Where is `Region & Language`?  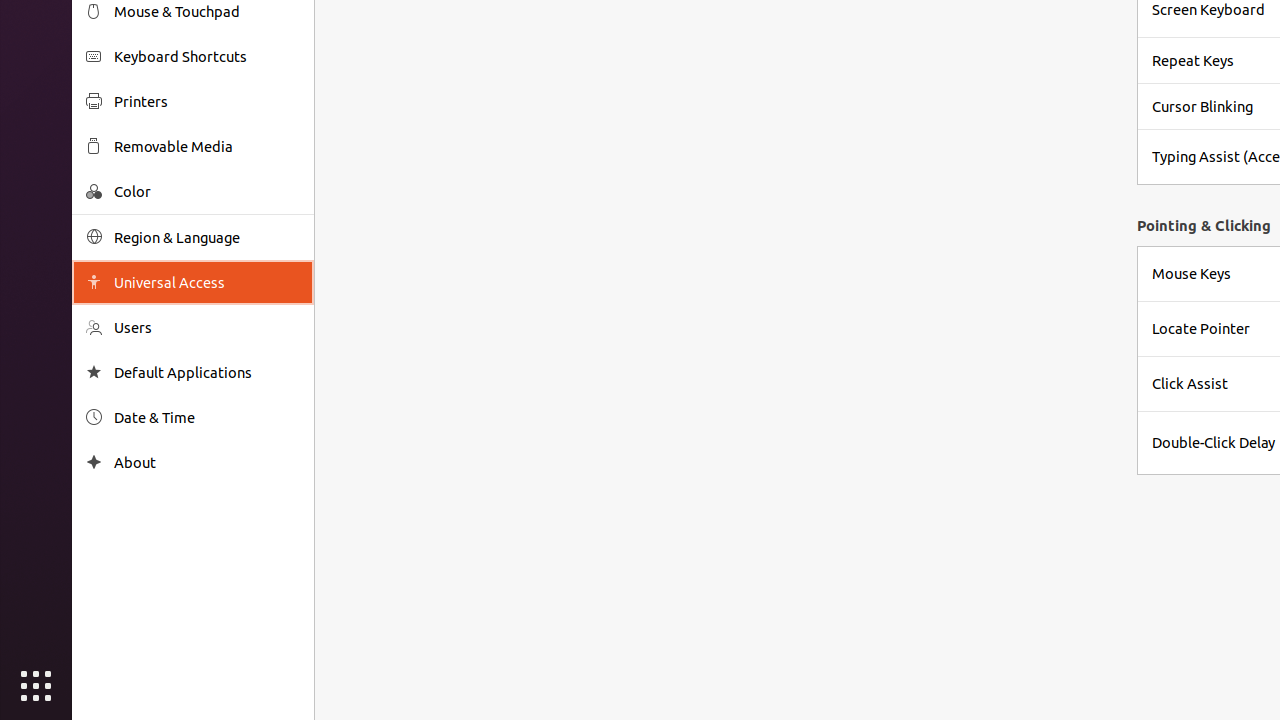
Region & Language is located at coordinates (207, 238).